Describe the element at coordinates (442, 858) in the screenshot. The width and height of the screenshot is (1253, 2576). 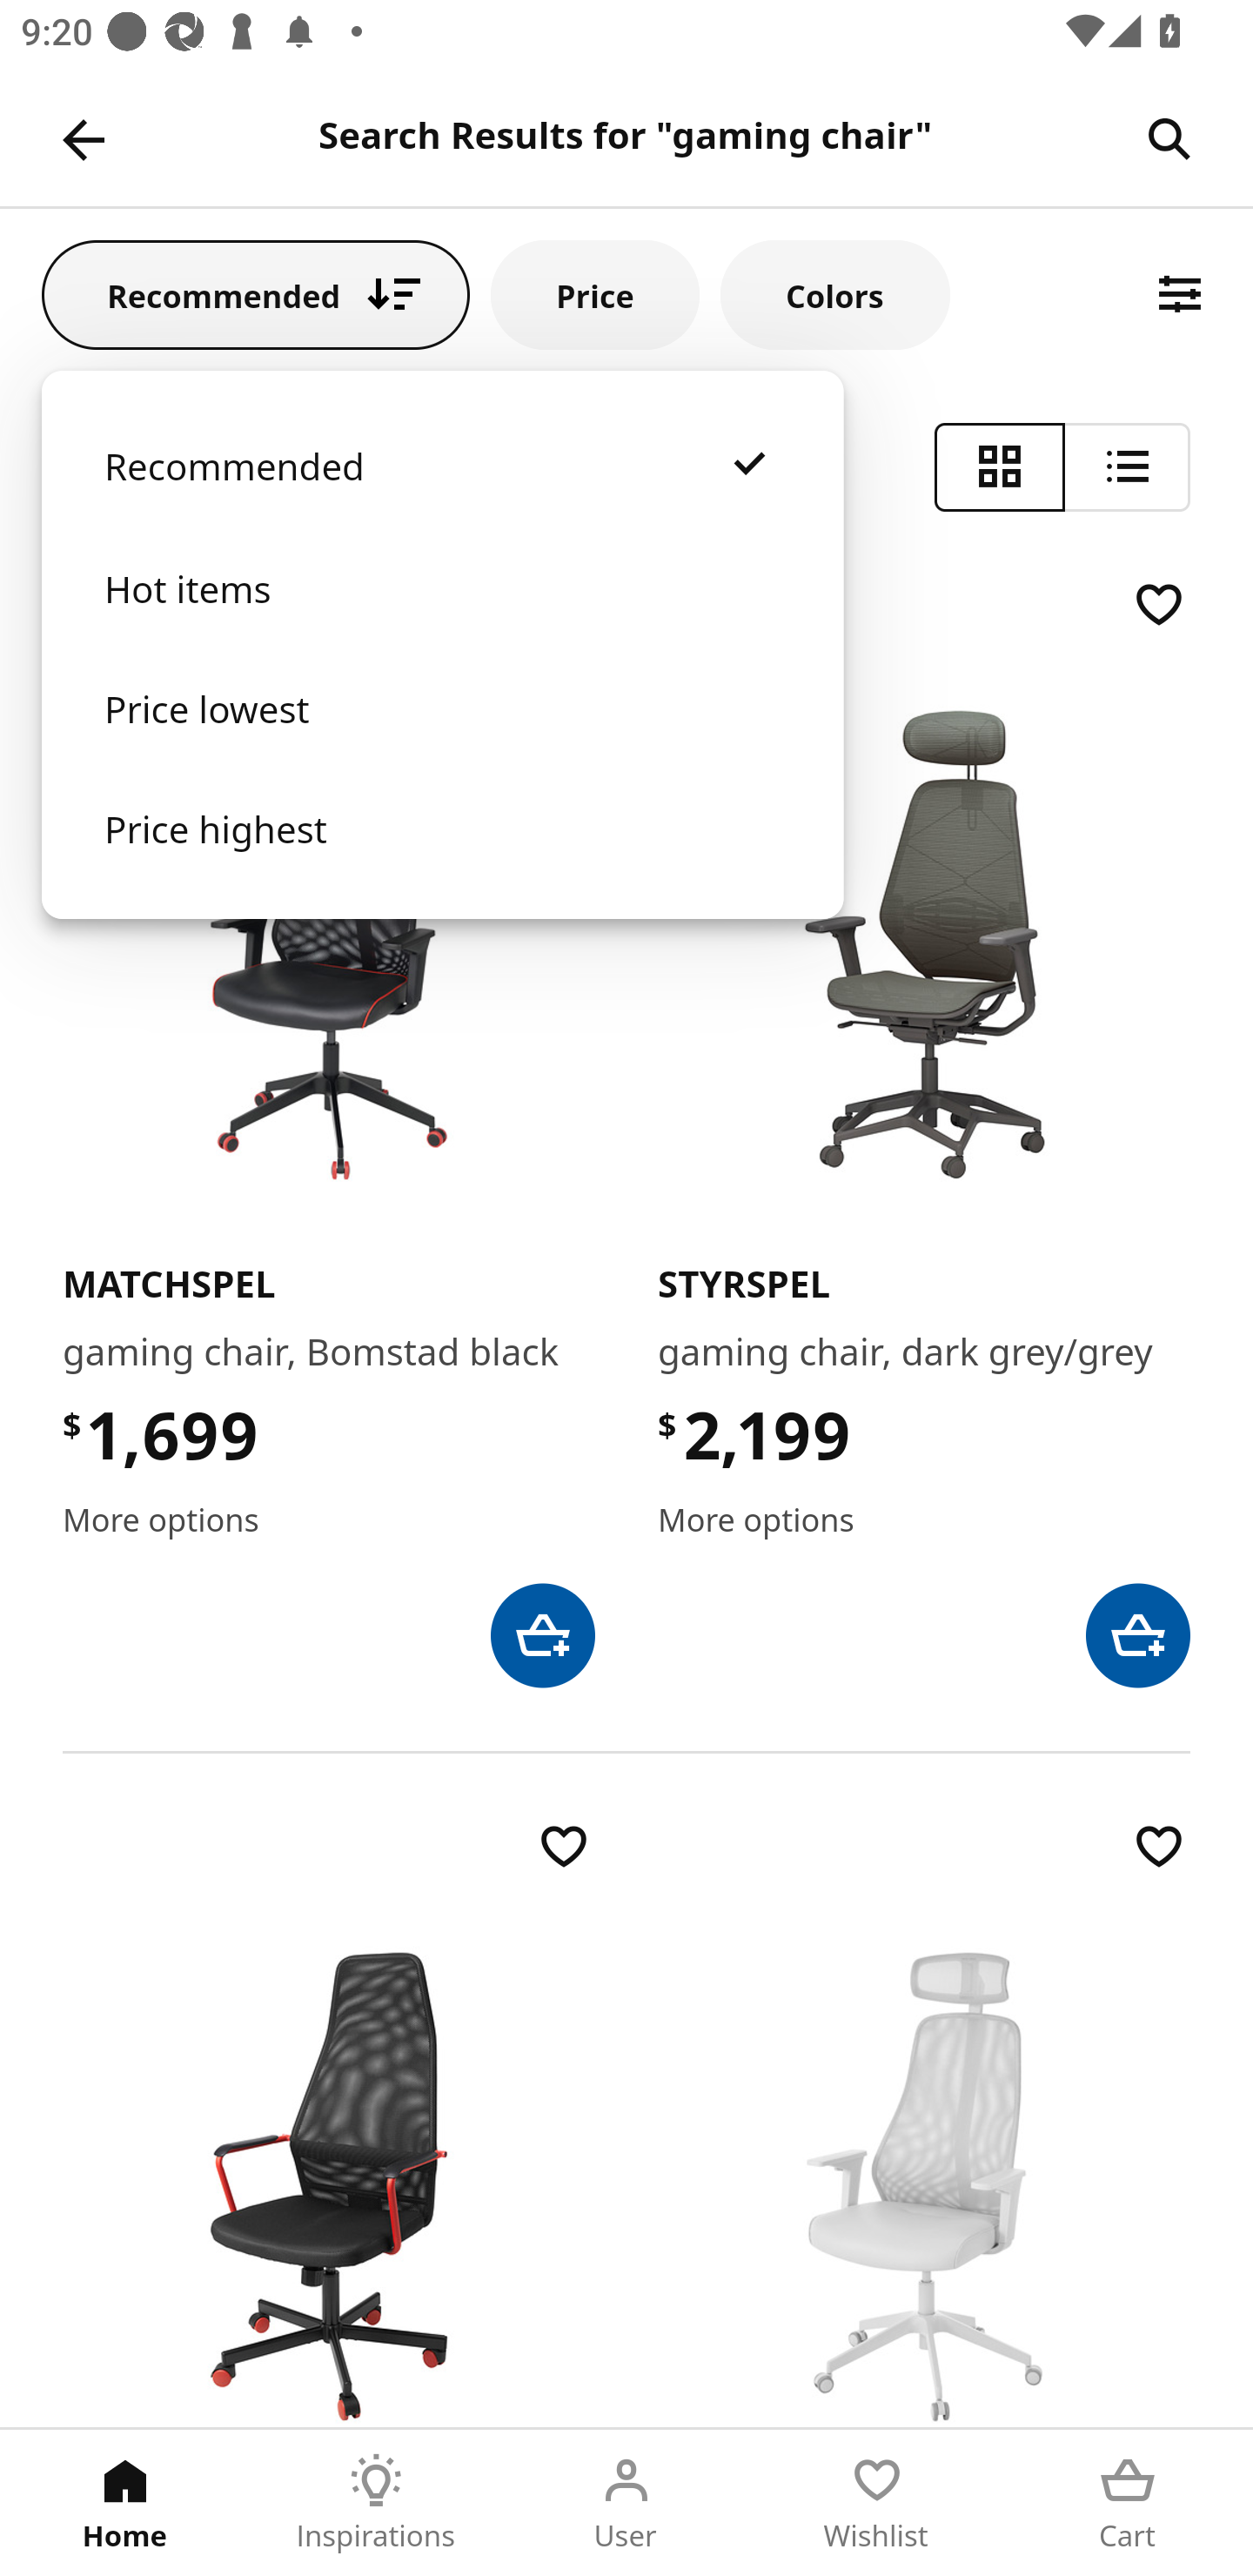
I see `Price highest` at that location.